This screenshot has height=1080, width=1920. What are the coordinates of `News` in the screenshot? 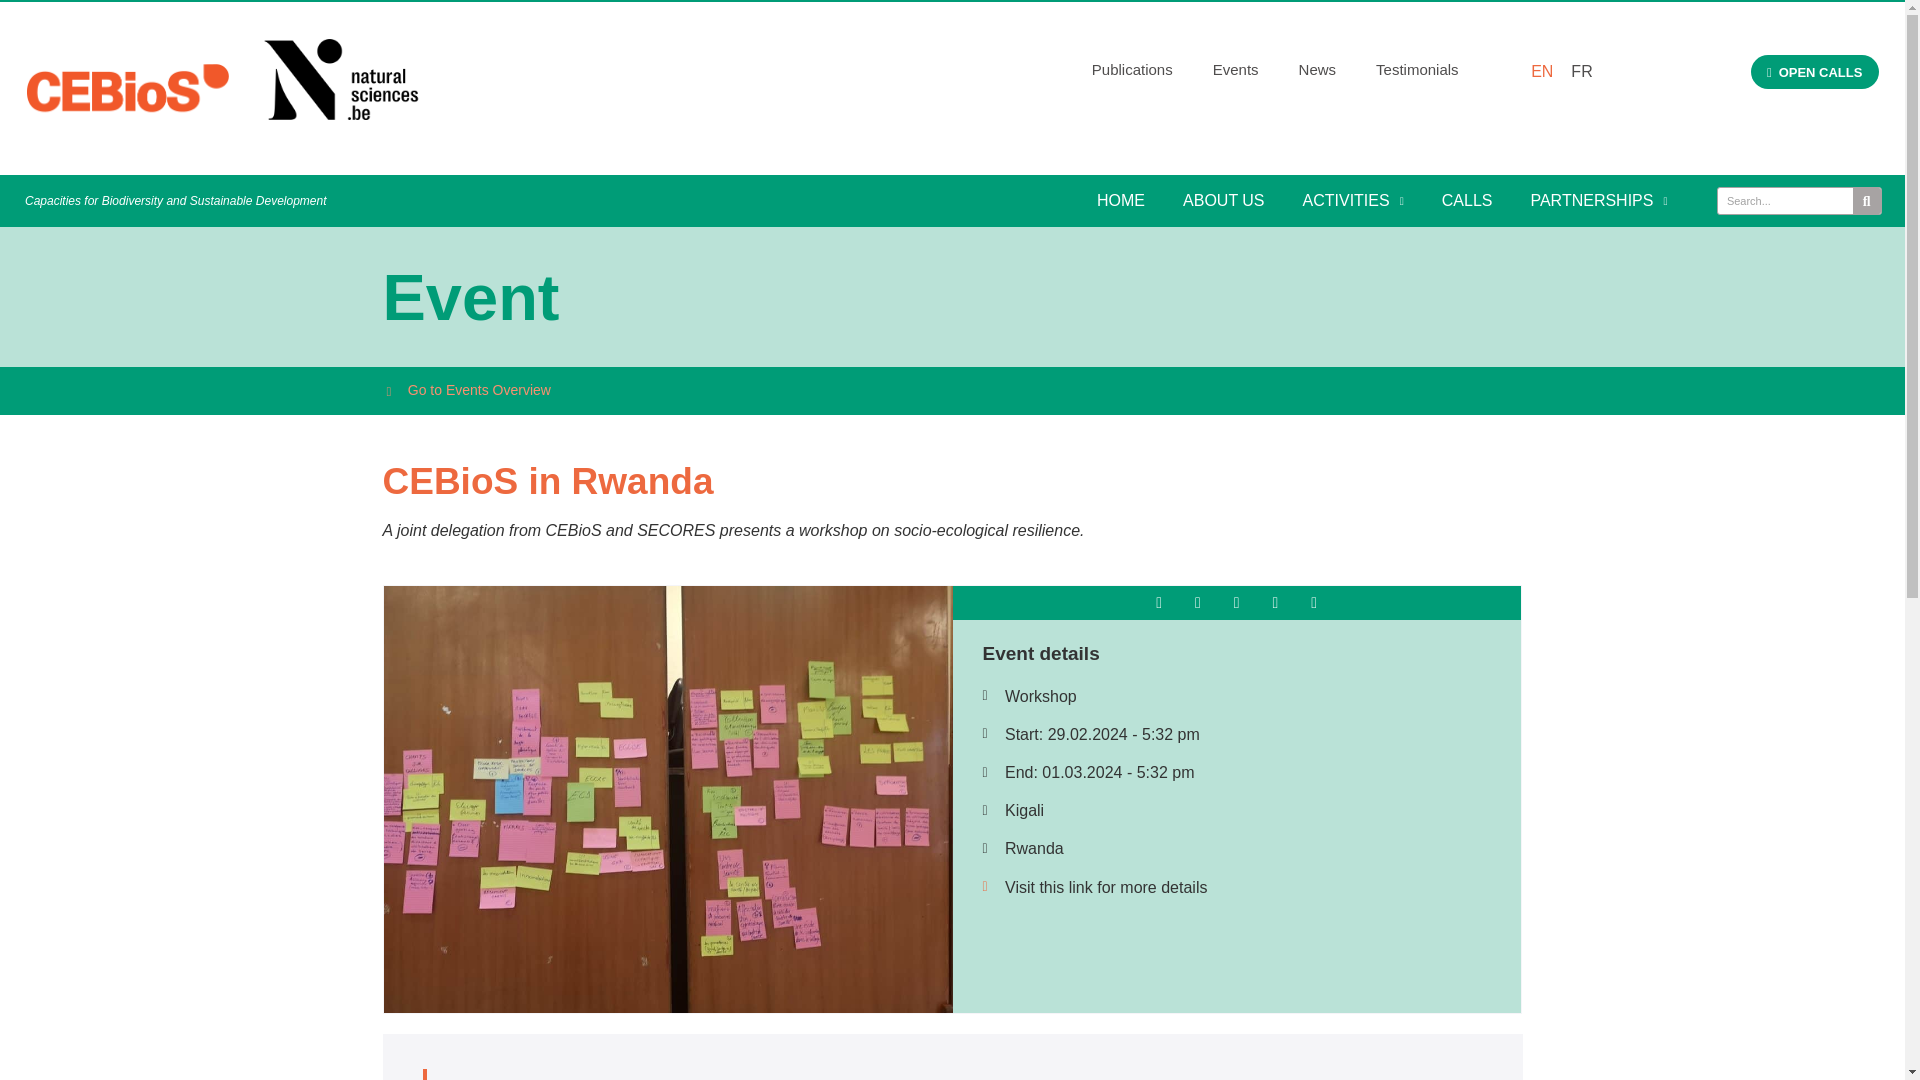 It's located at (1318, 70).